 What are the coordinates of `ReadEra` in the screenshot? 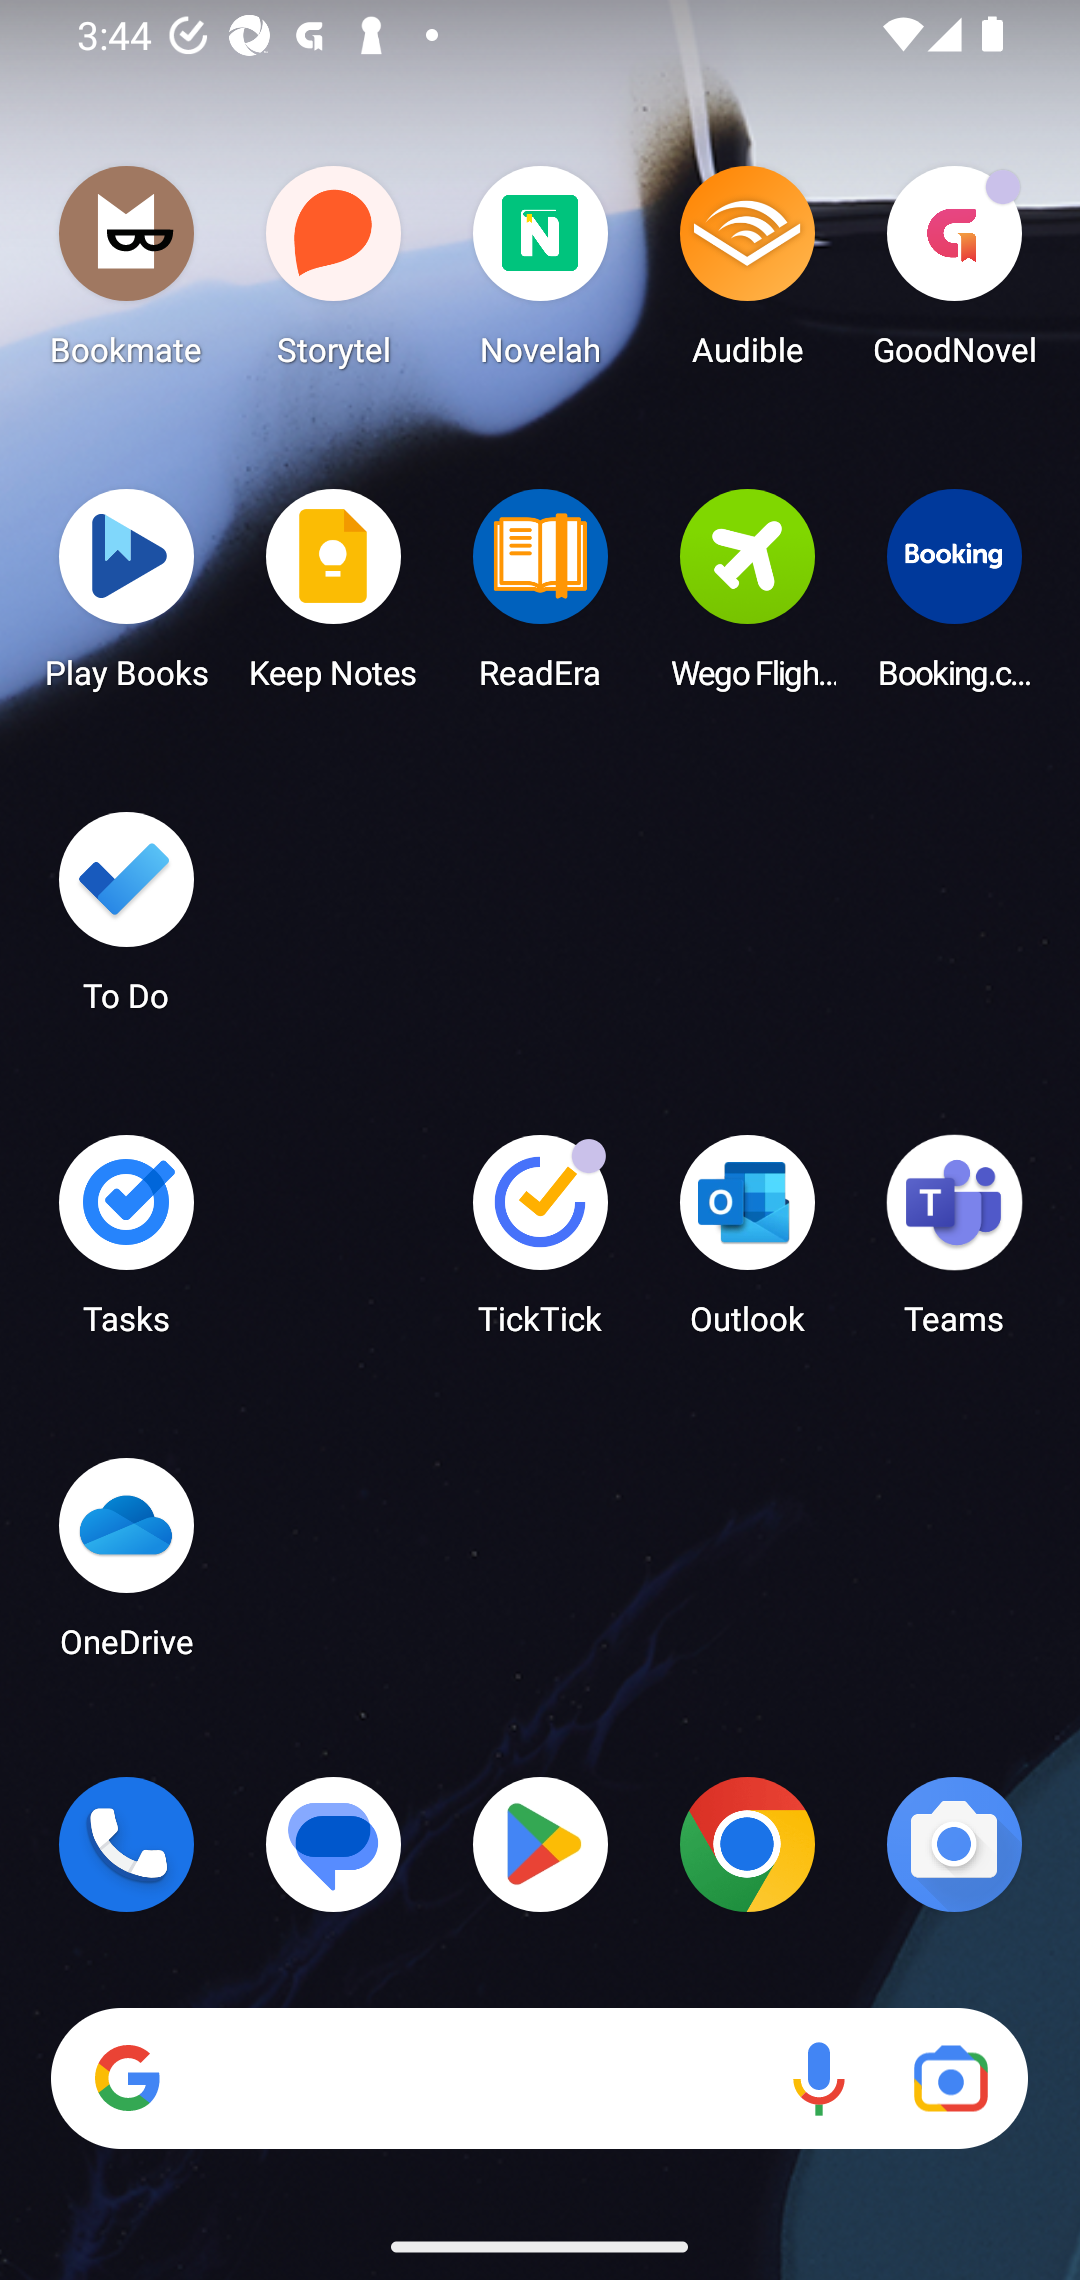 It's located at (540, 597).